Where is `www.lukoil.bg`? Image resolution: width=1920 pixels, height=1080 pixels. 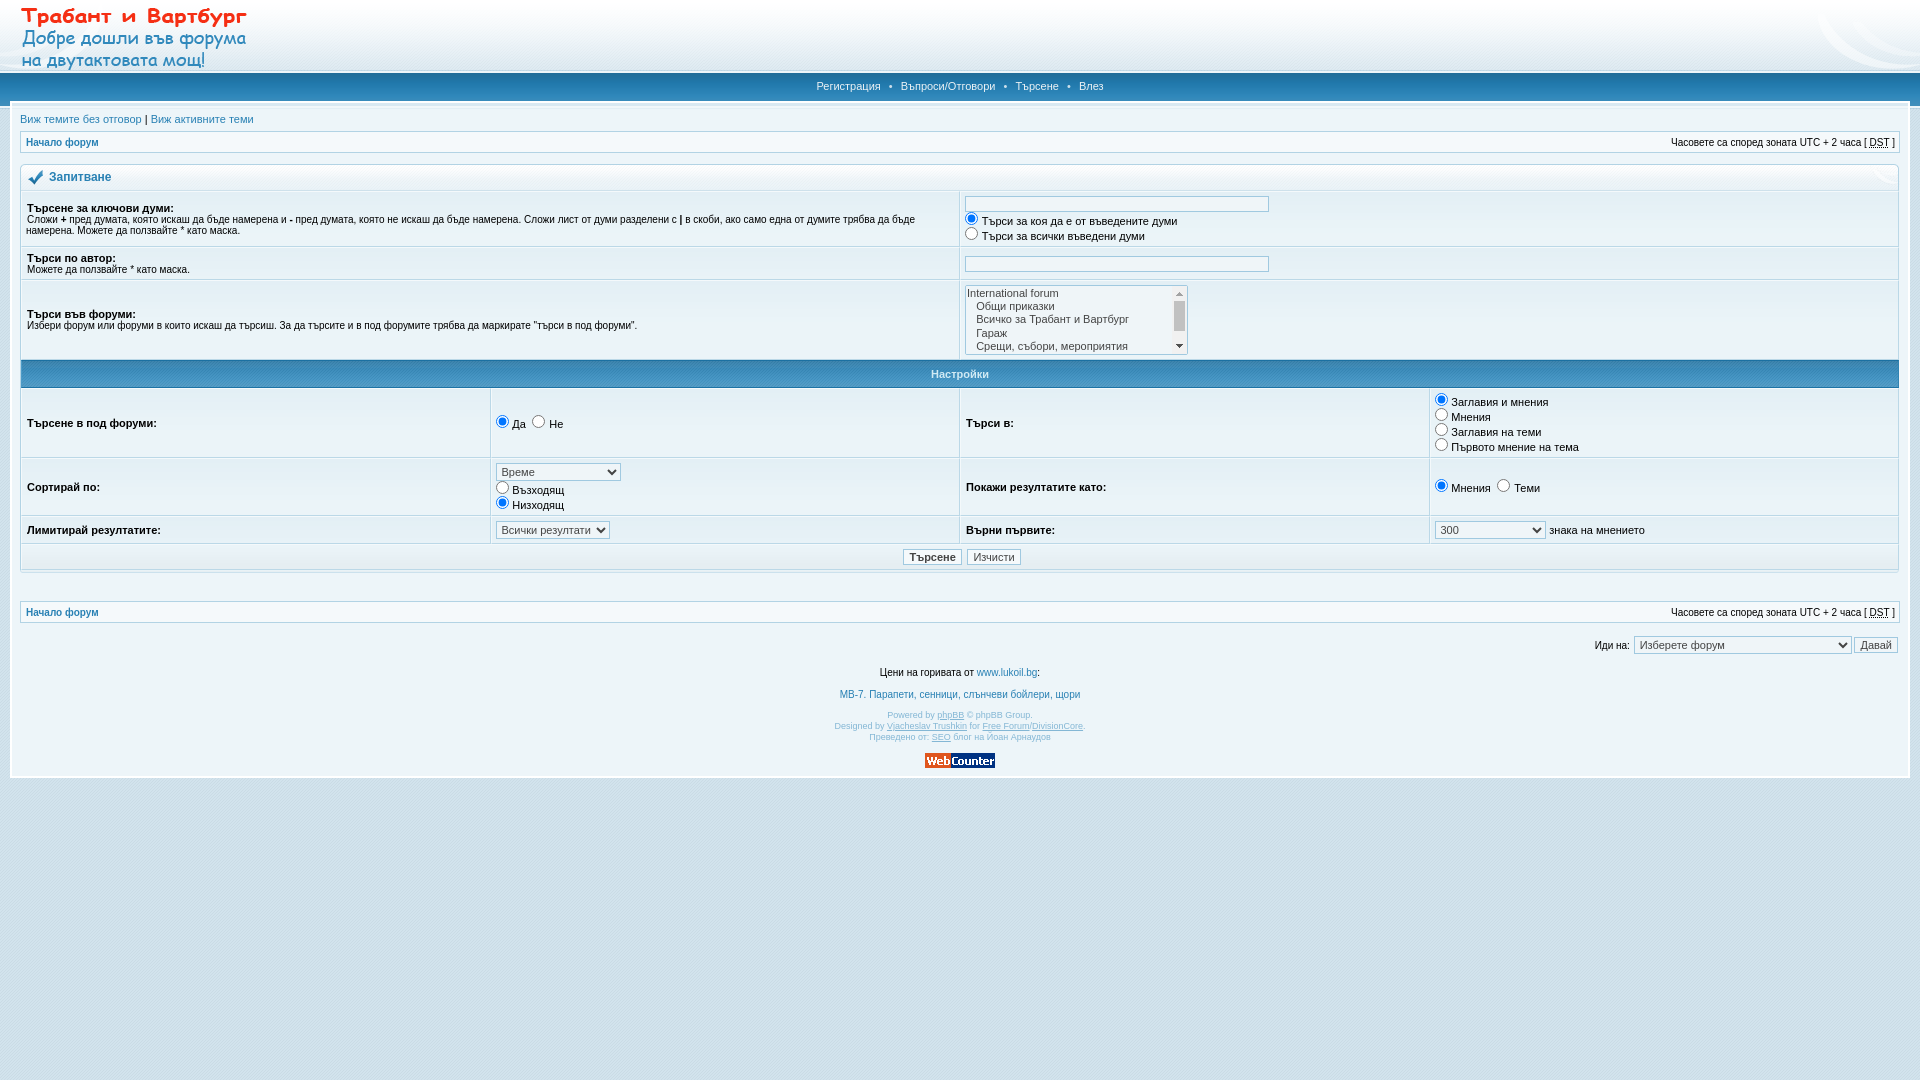
www.lukoil.bg is located at coordinates (1008, 672).